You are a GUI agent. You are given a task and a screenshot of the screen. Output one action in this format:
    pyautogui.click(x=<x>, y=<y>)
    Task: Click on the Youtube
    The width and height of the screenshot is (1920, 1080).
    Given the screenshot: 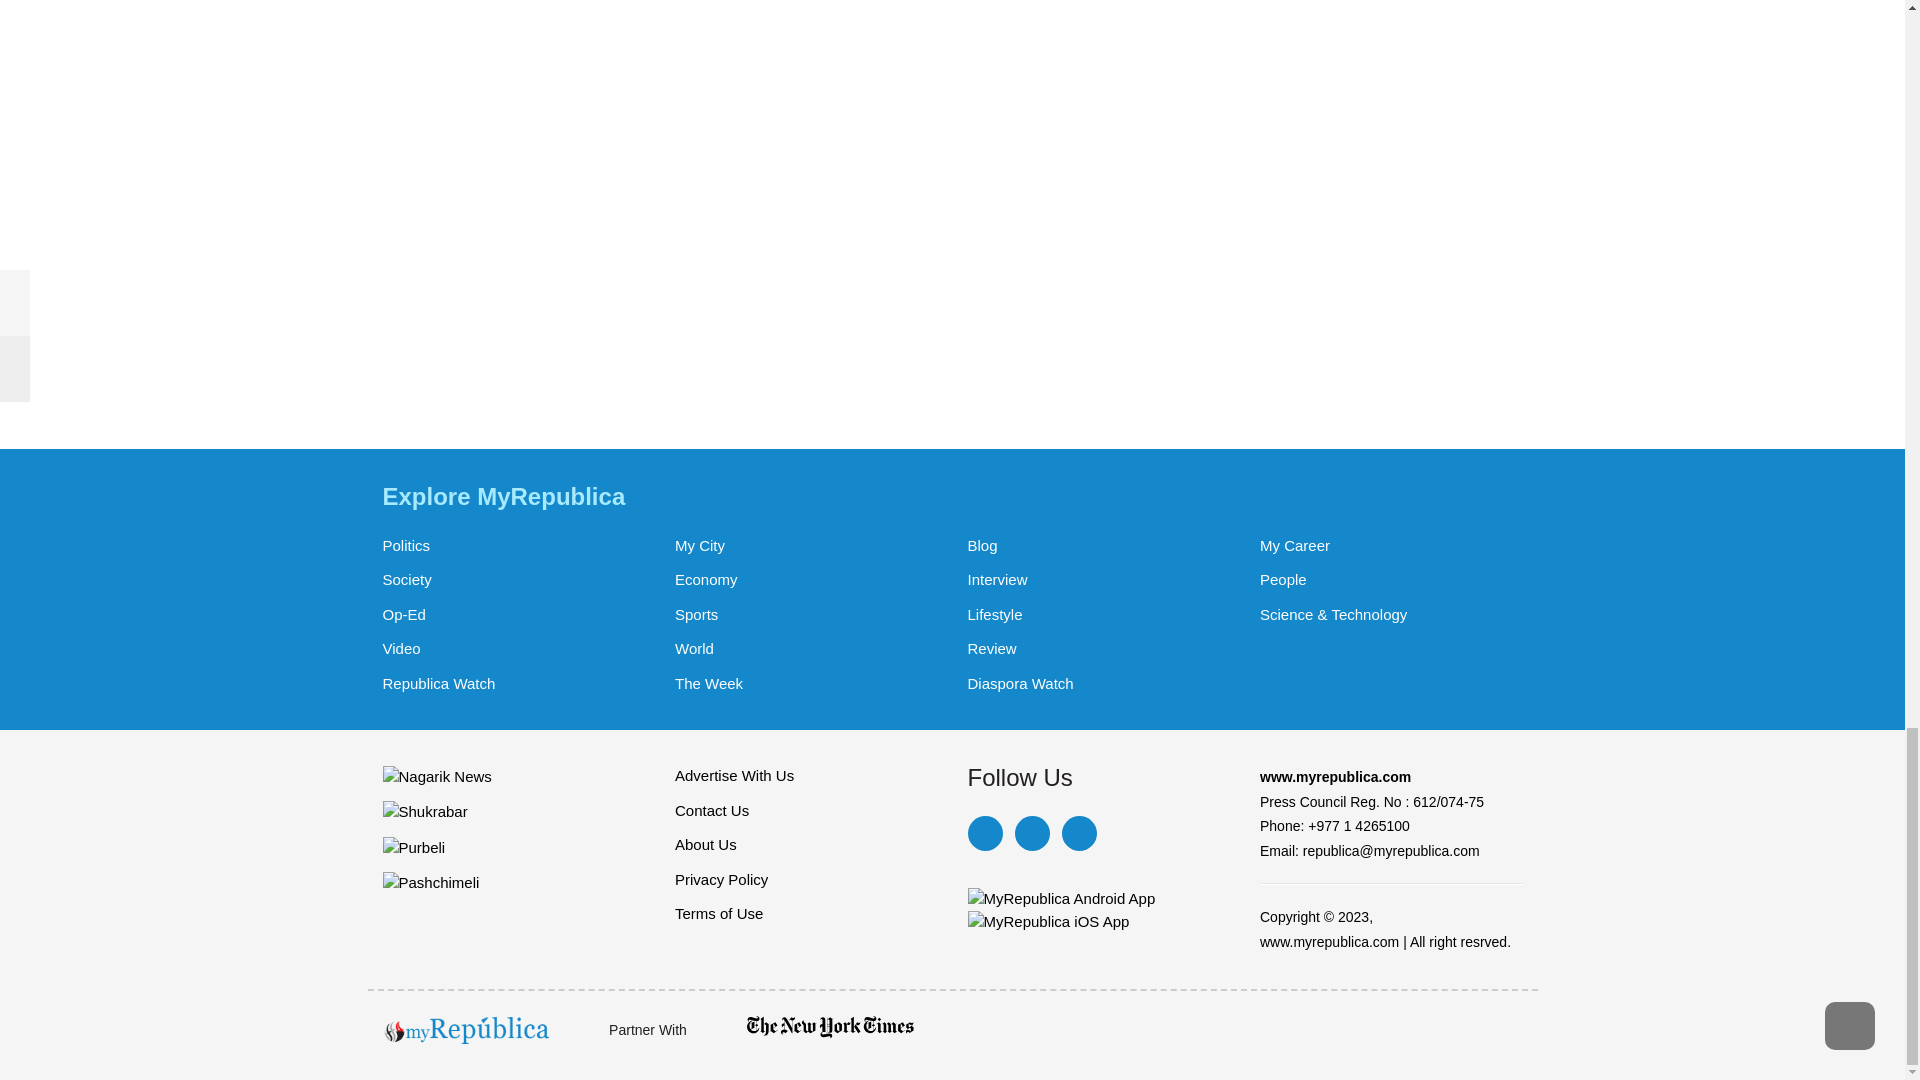 What is the action you would take?
    pyautogui.click(x=1078, y=834)
    